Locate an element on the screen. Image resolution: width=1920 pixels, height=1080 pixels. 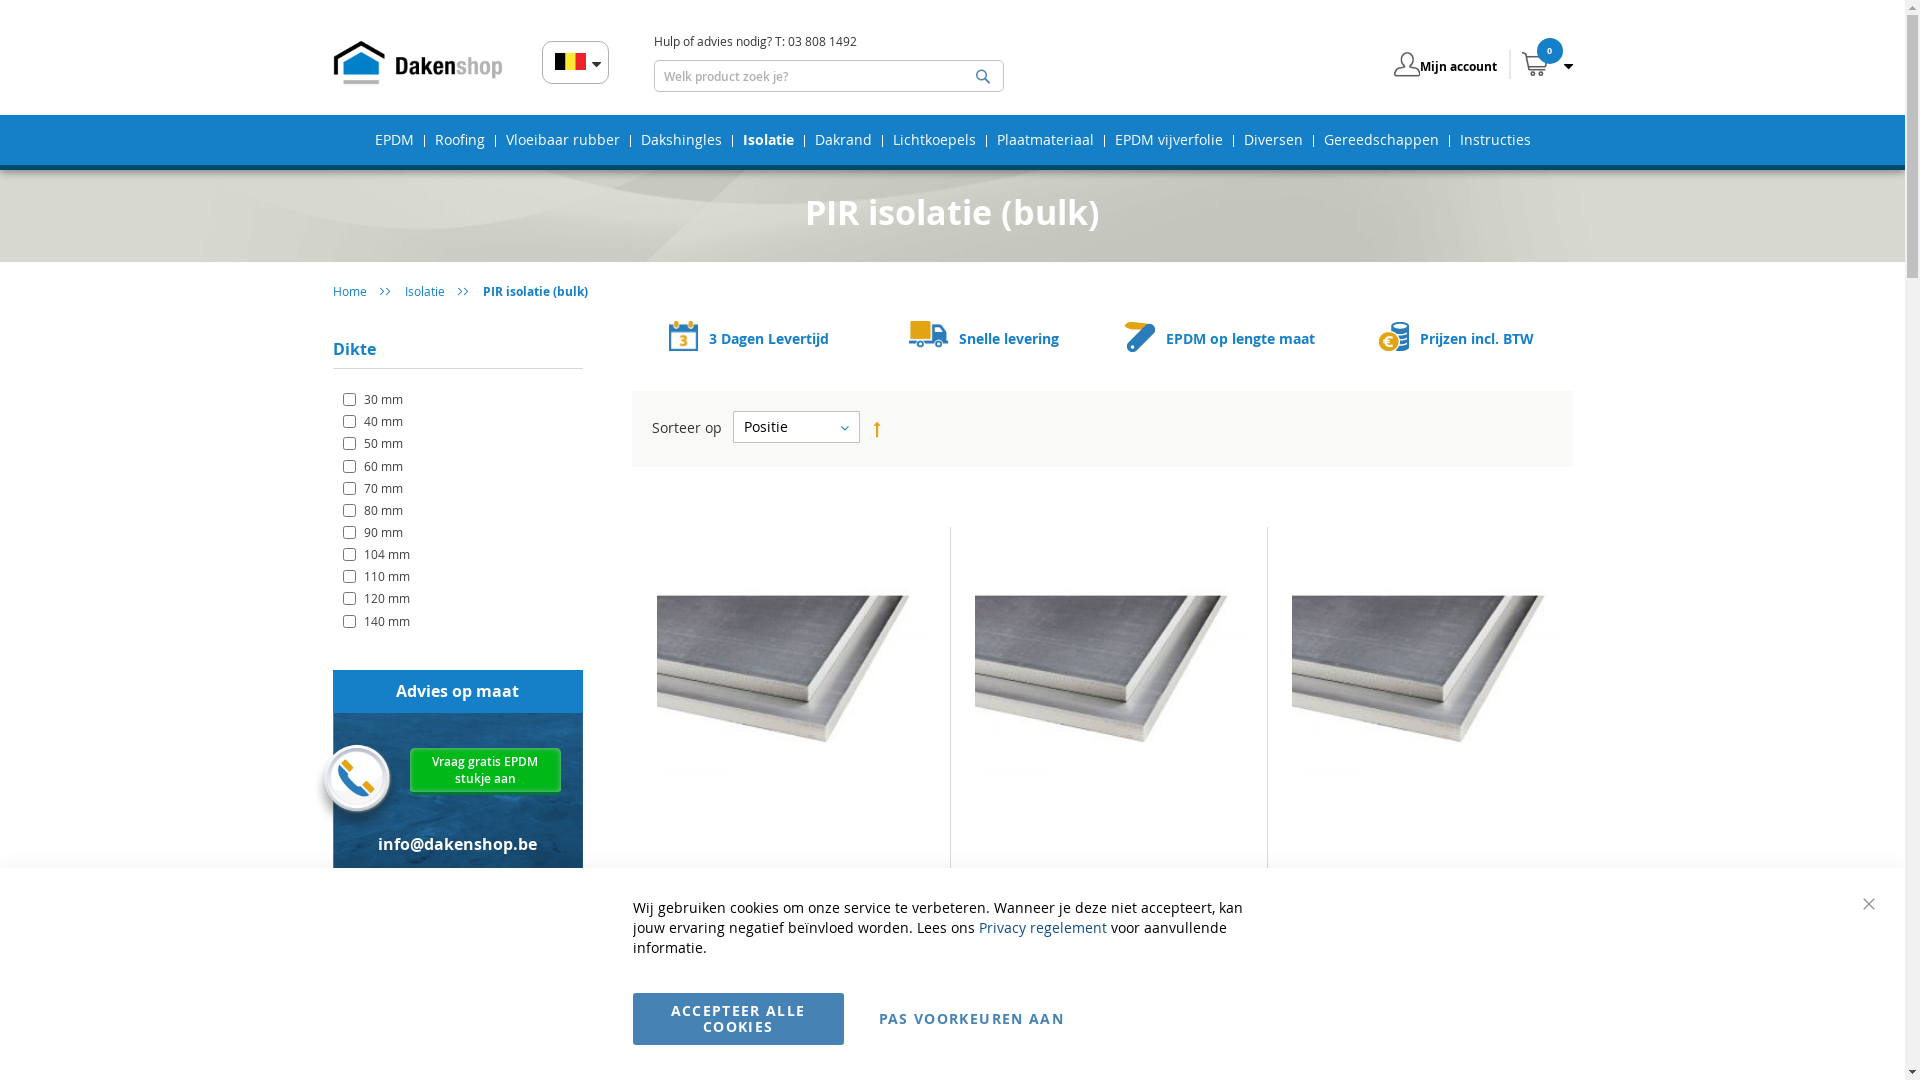
Home is located at coordinates (349, 291).